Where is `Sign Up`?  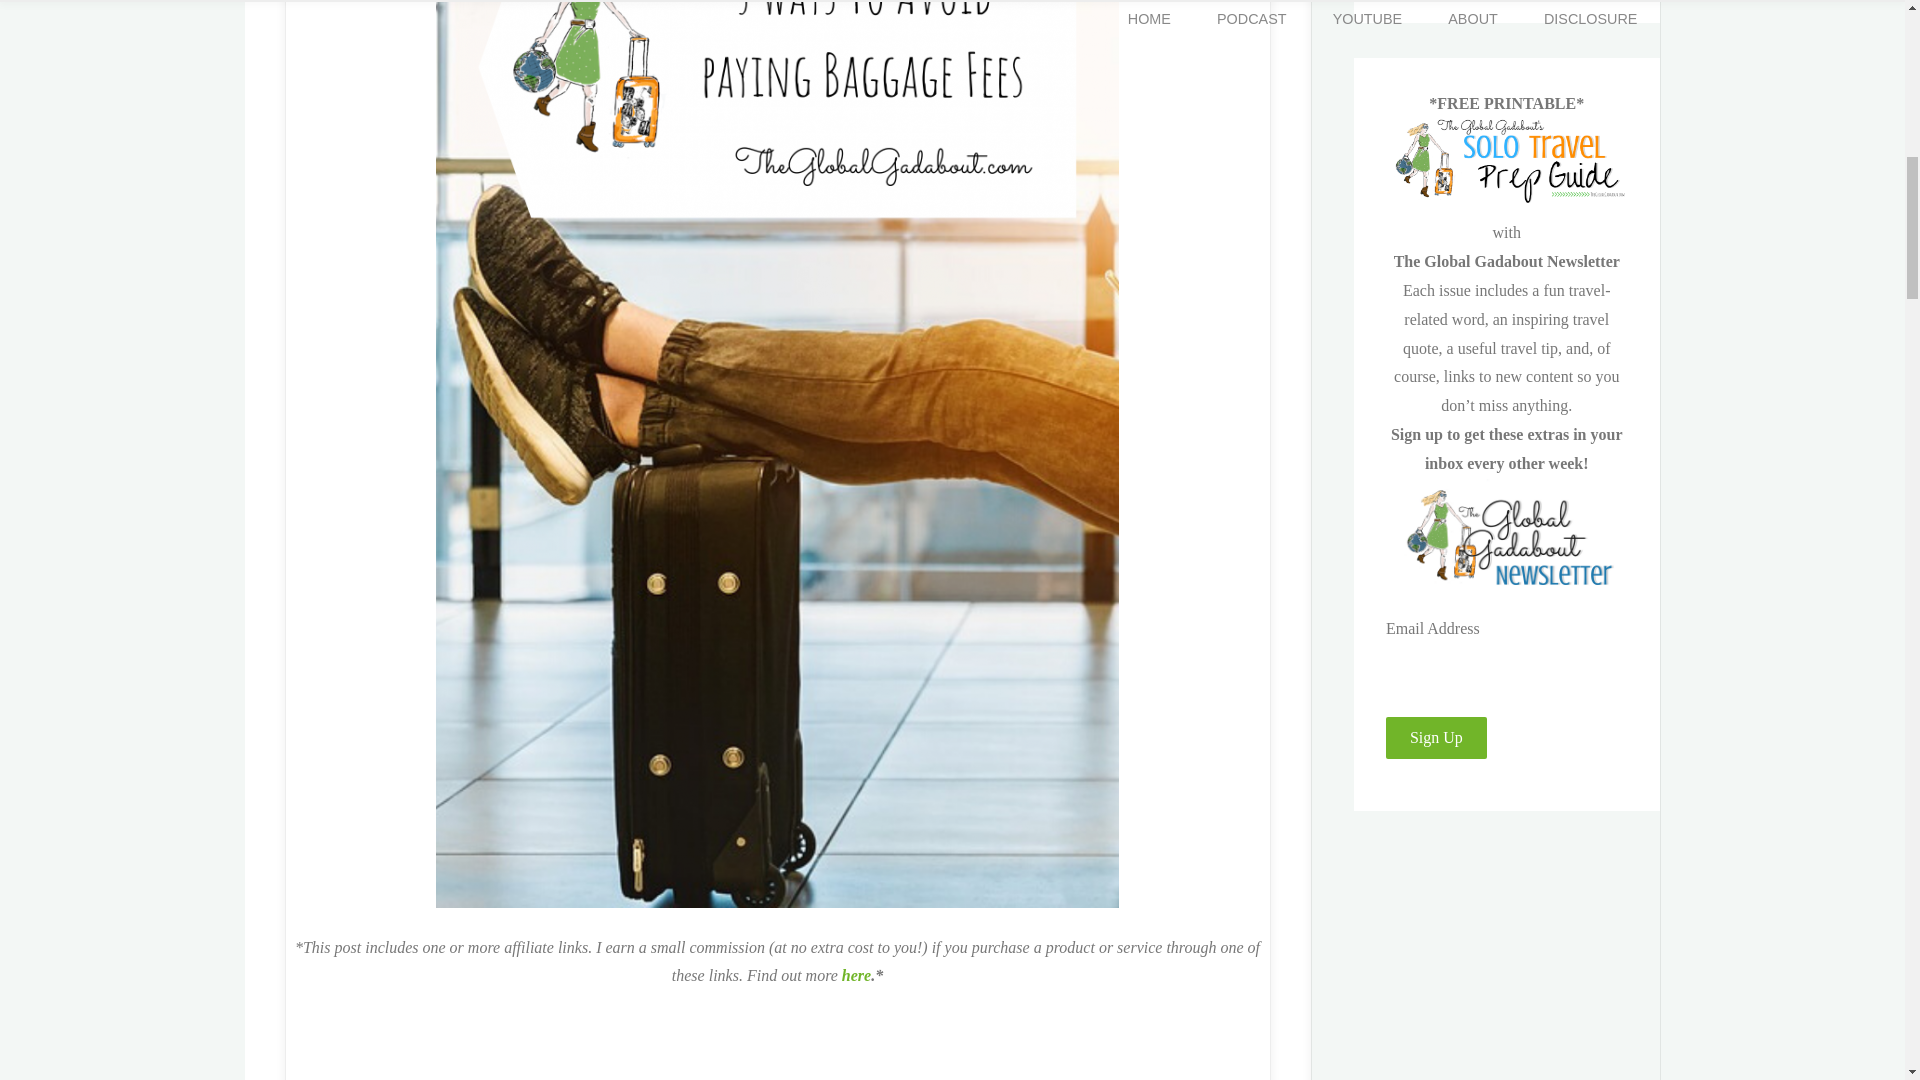
Sign Up is located at coordinates (1436, 738).